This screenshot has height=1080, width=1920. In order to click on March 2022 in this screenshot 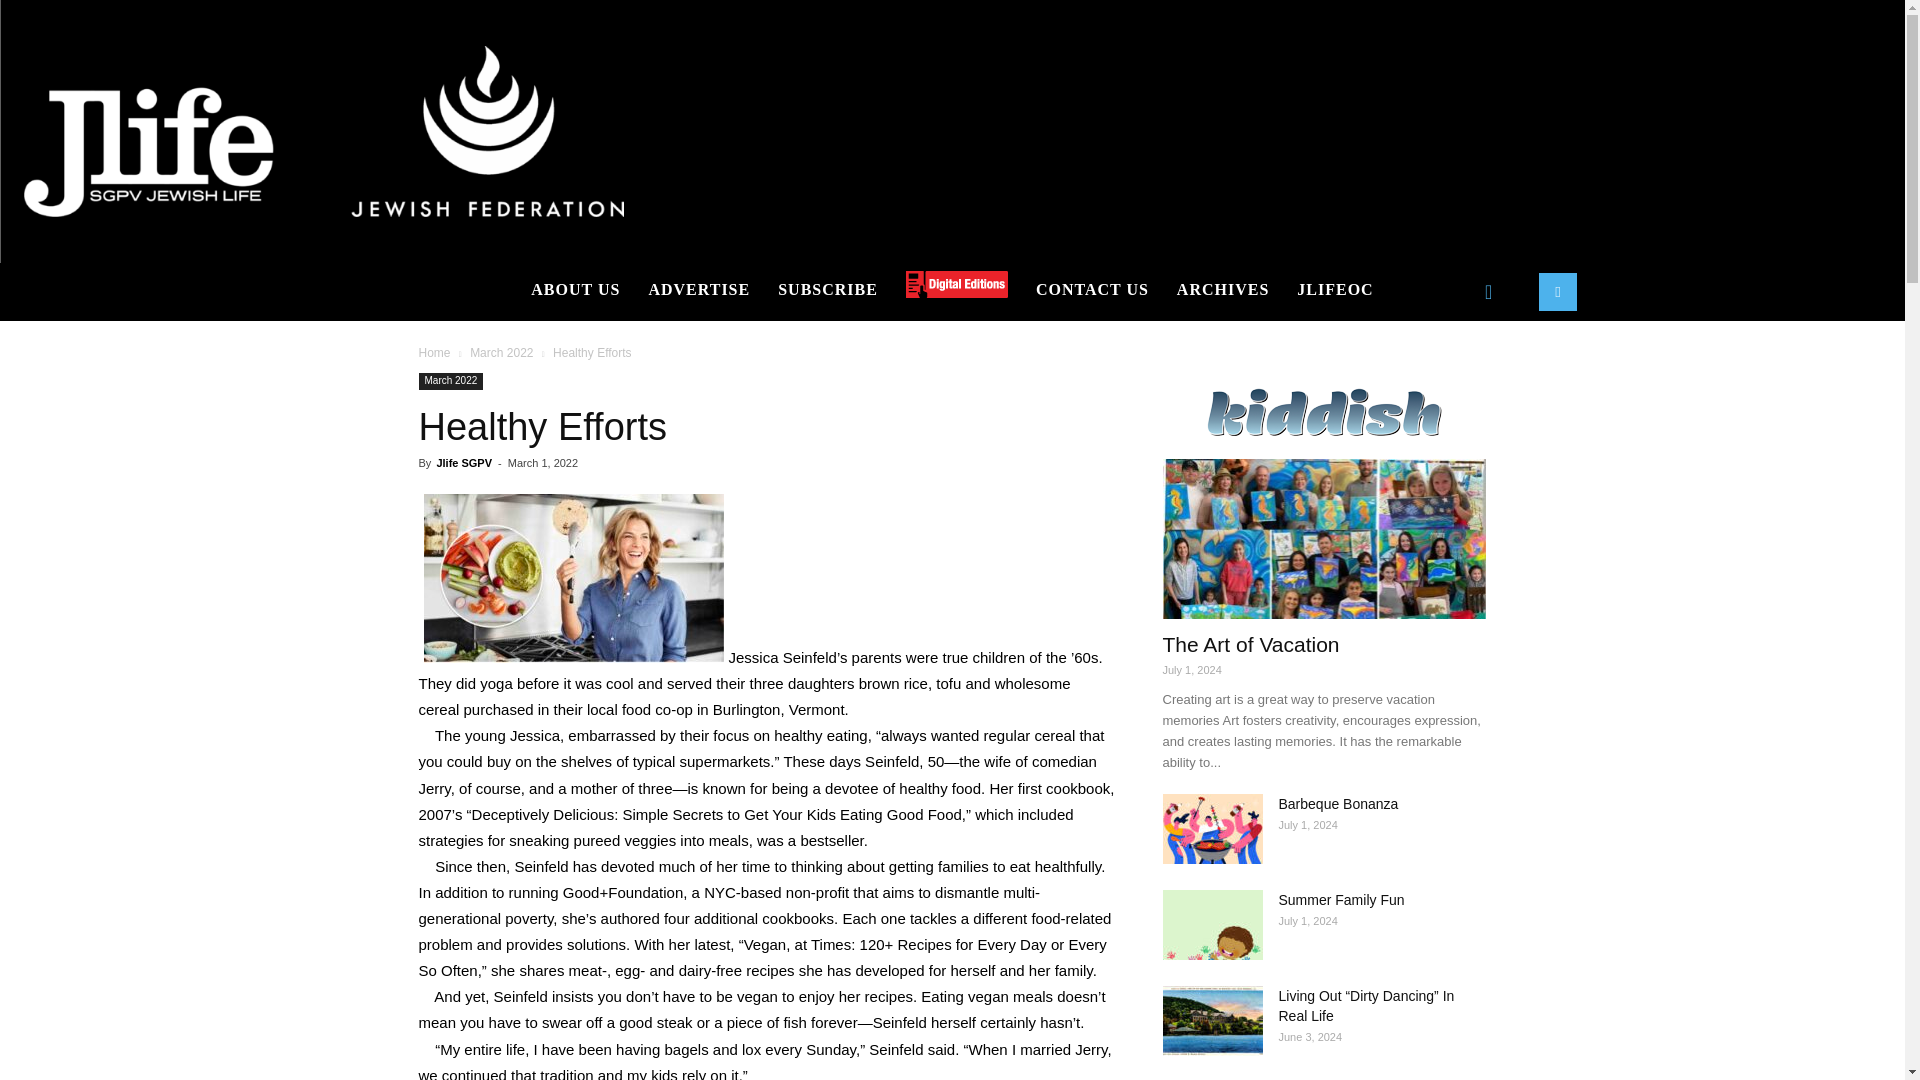, I will do `click(450, 380)`.